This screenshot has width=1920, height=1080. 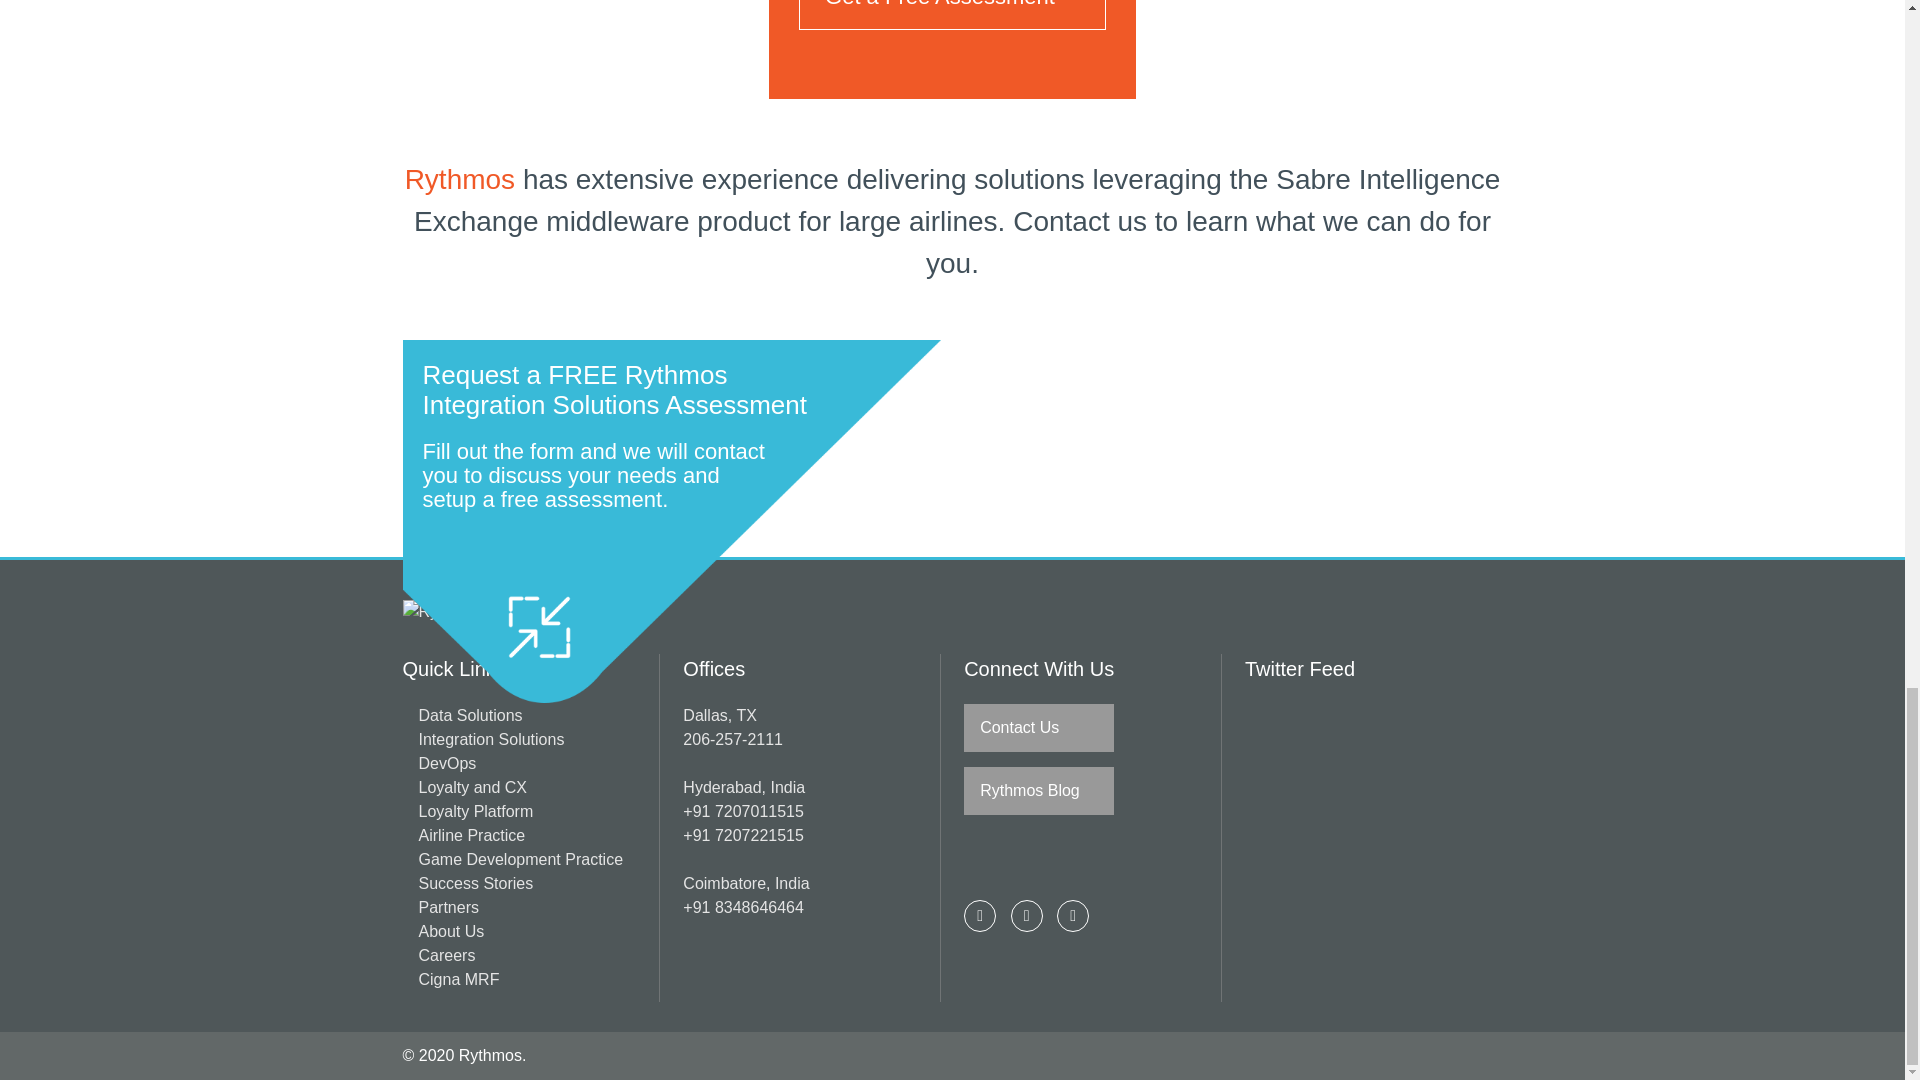 I want to click on Loyalty and CX, so click(x=472, y=786).